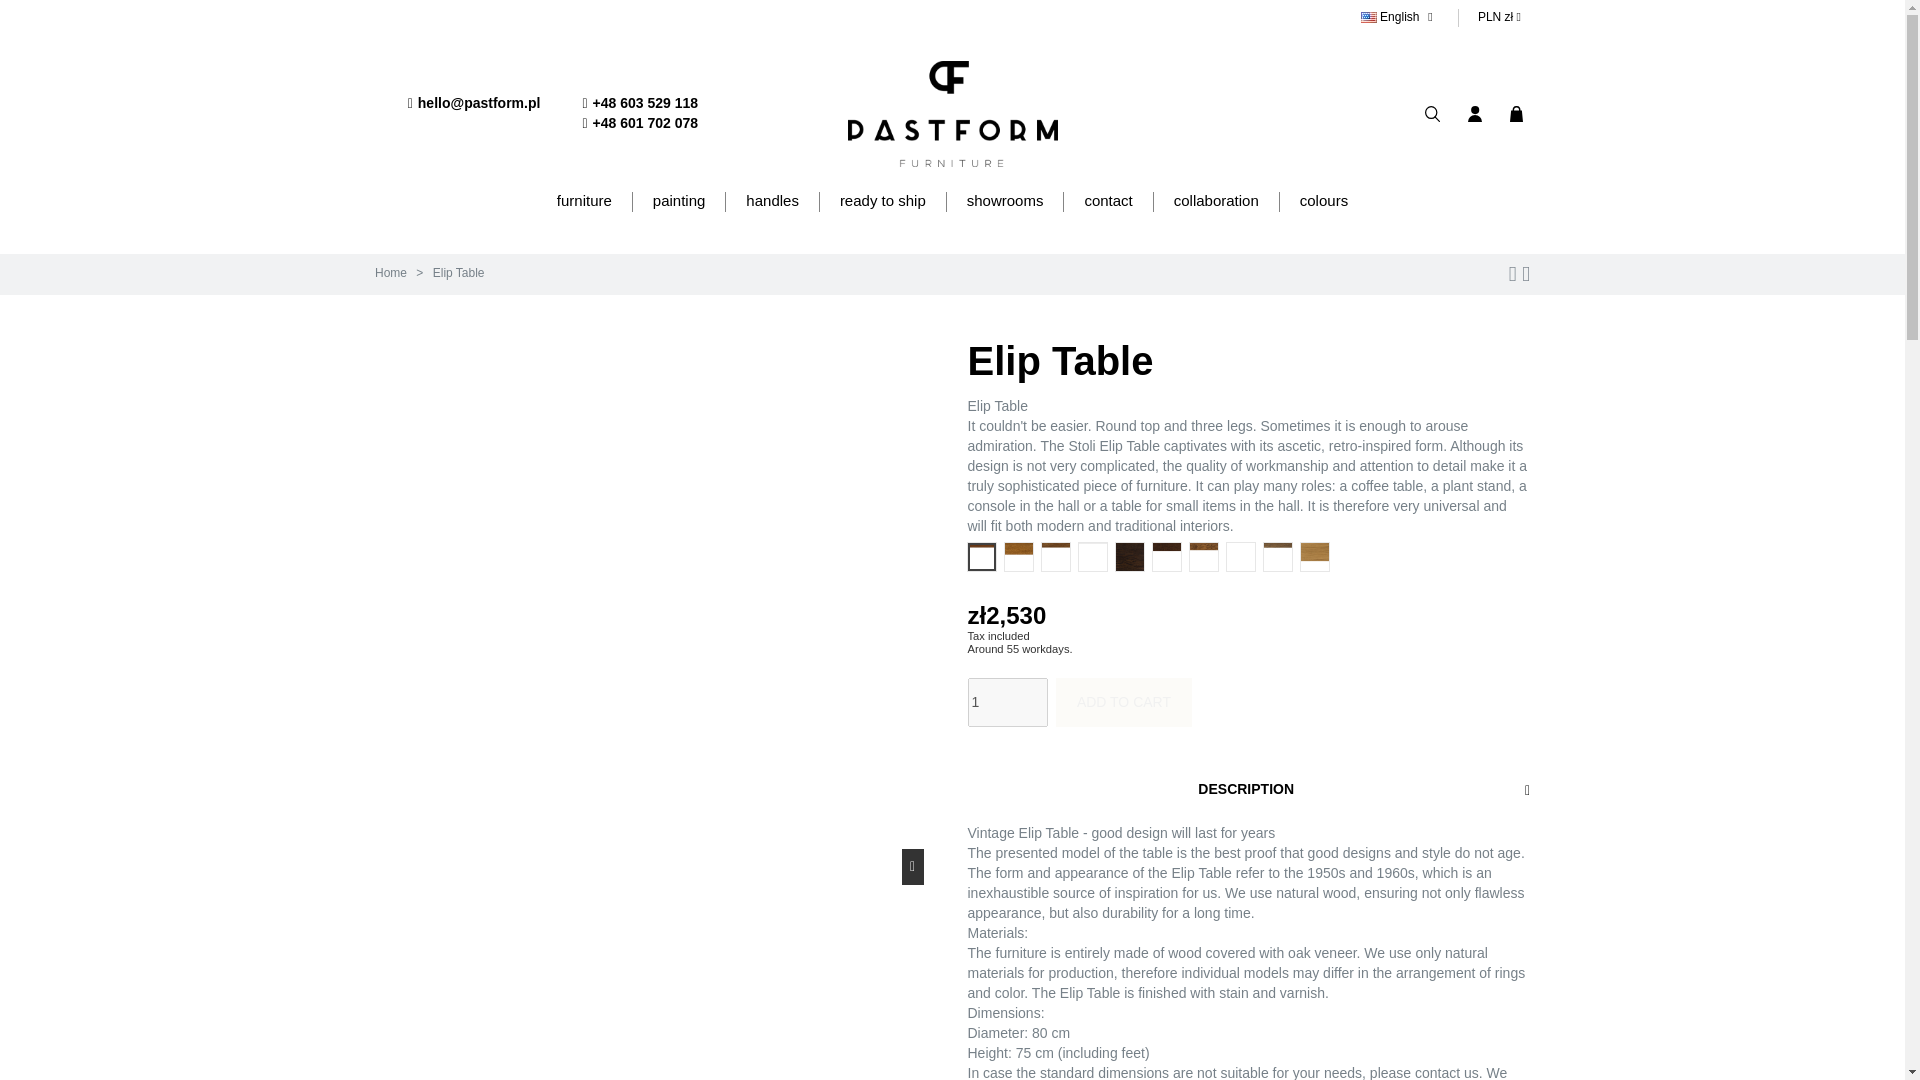  Describe the element at coordinates (584, 202) in the screenshot. I see `furniture` at that location.